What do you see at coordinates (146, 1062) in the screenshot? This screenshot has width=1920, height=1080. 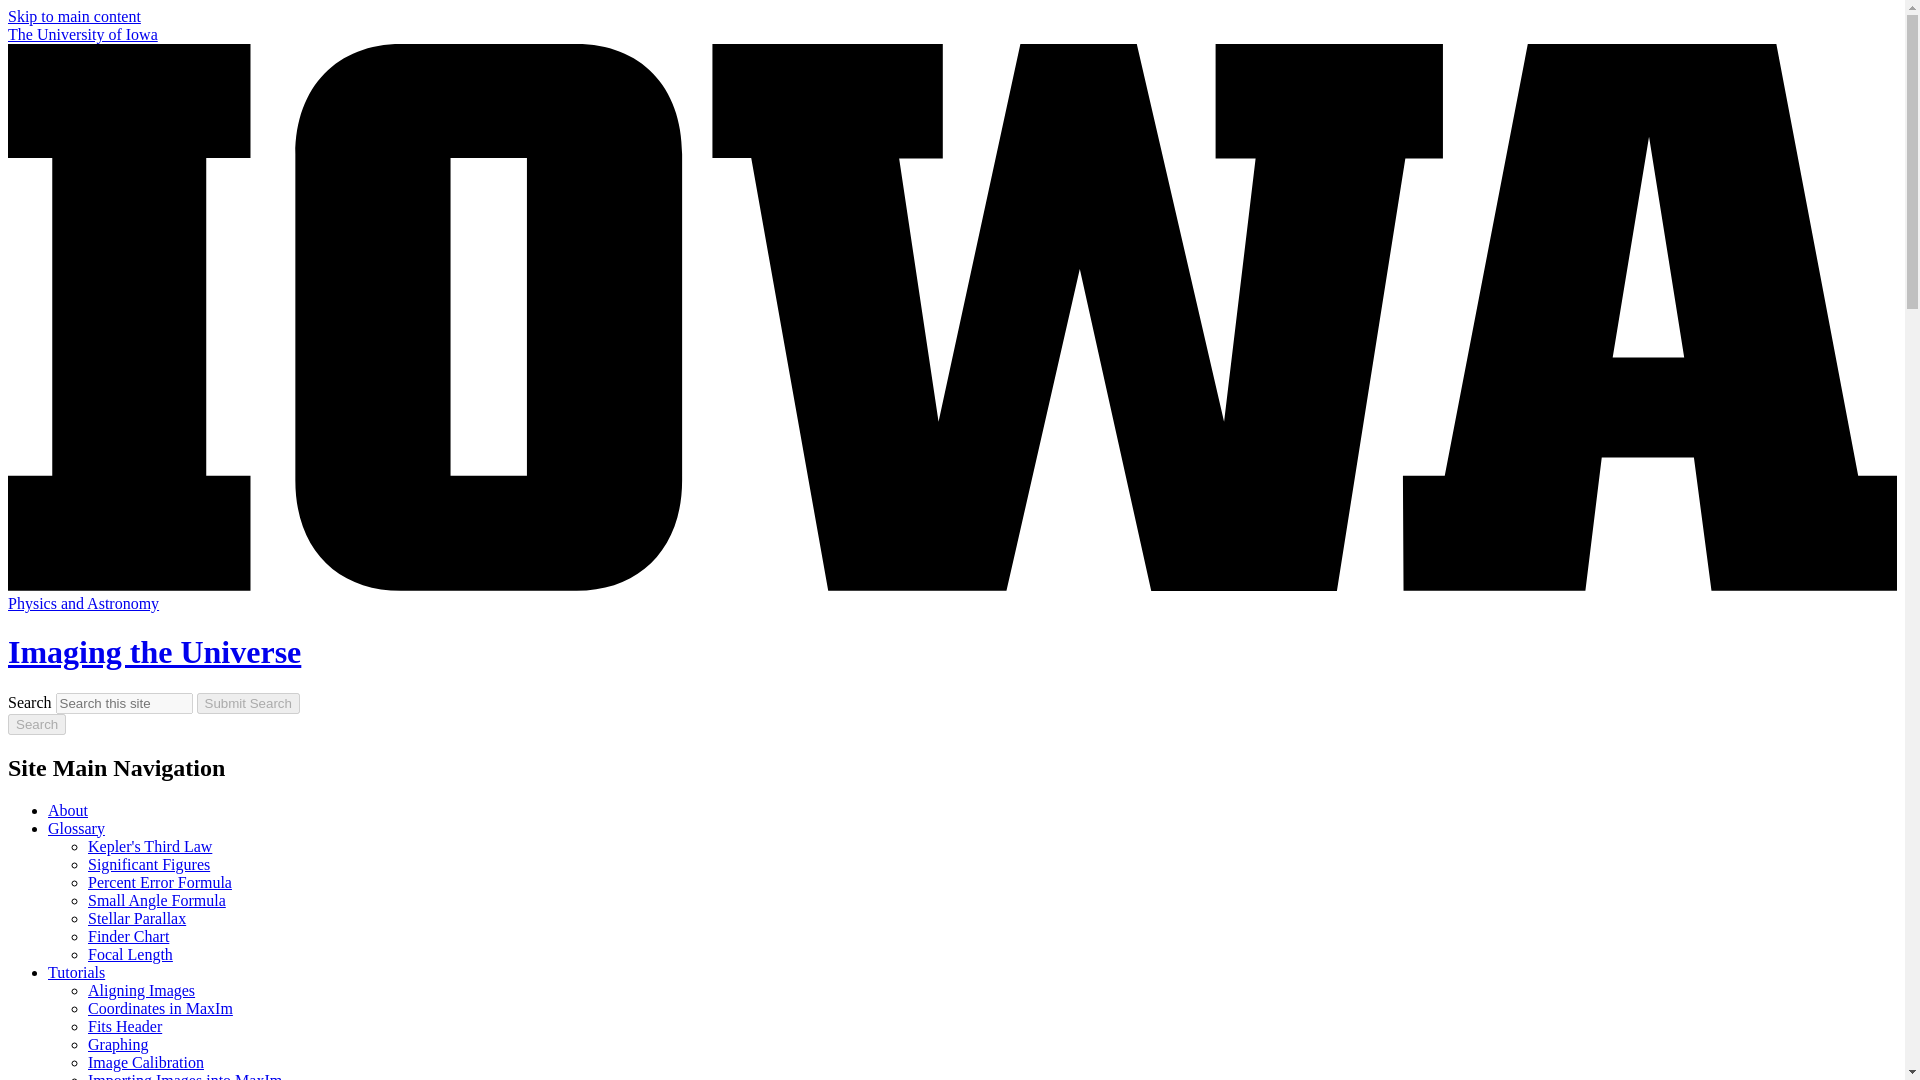 I see `Image Calibration` at bounding box center [146, 1062].